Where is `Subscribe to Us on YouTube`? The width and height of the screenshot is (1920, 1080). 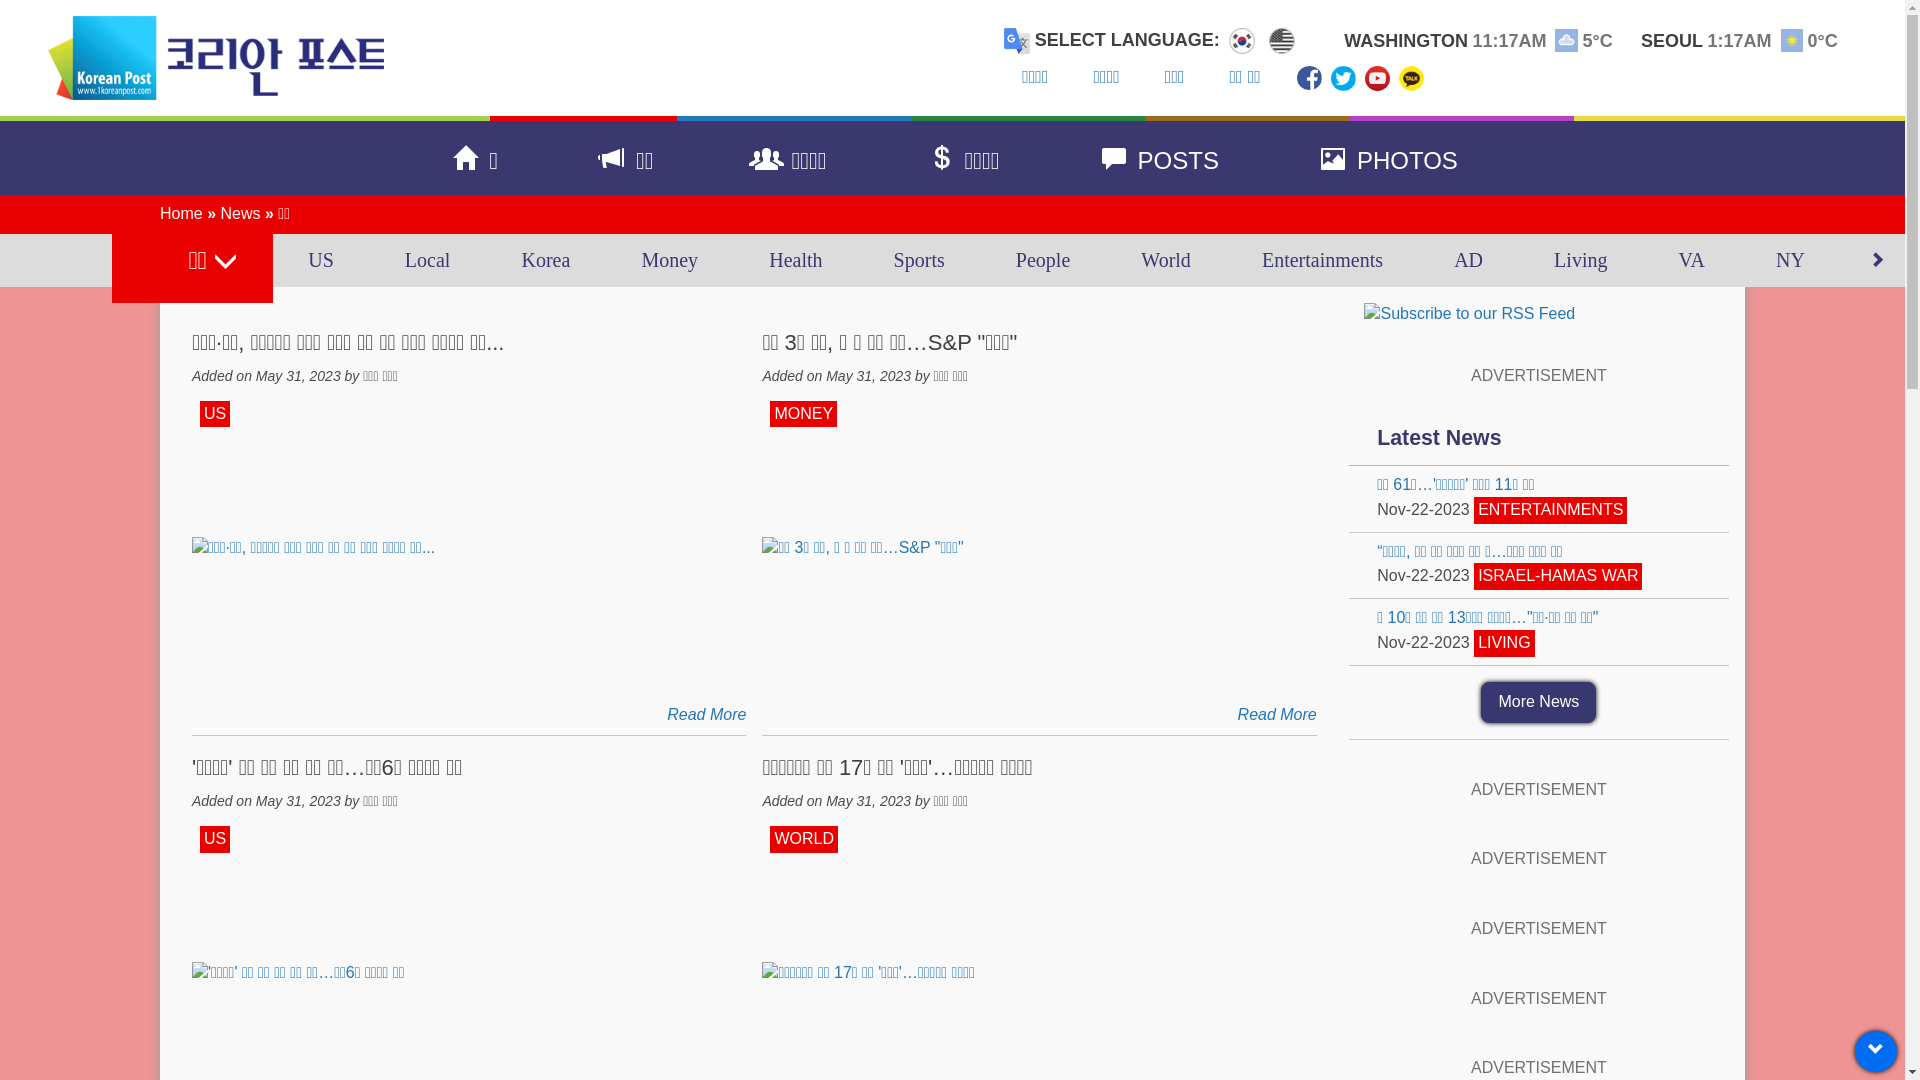
Subscribe to Us on YouTube is located at coordinates (1377, 78).